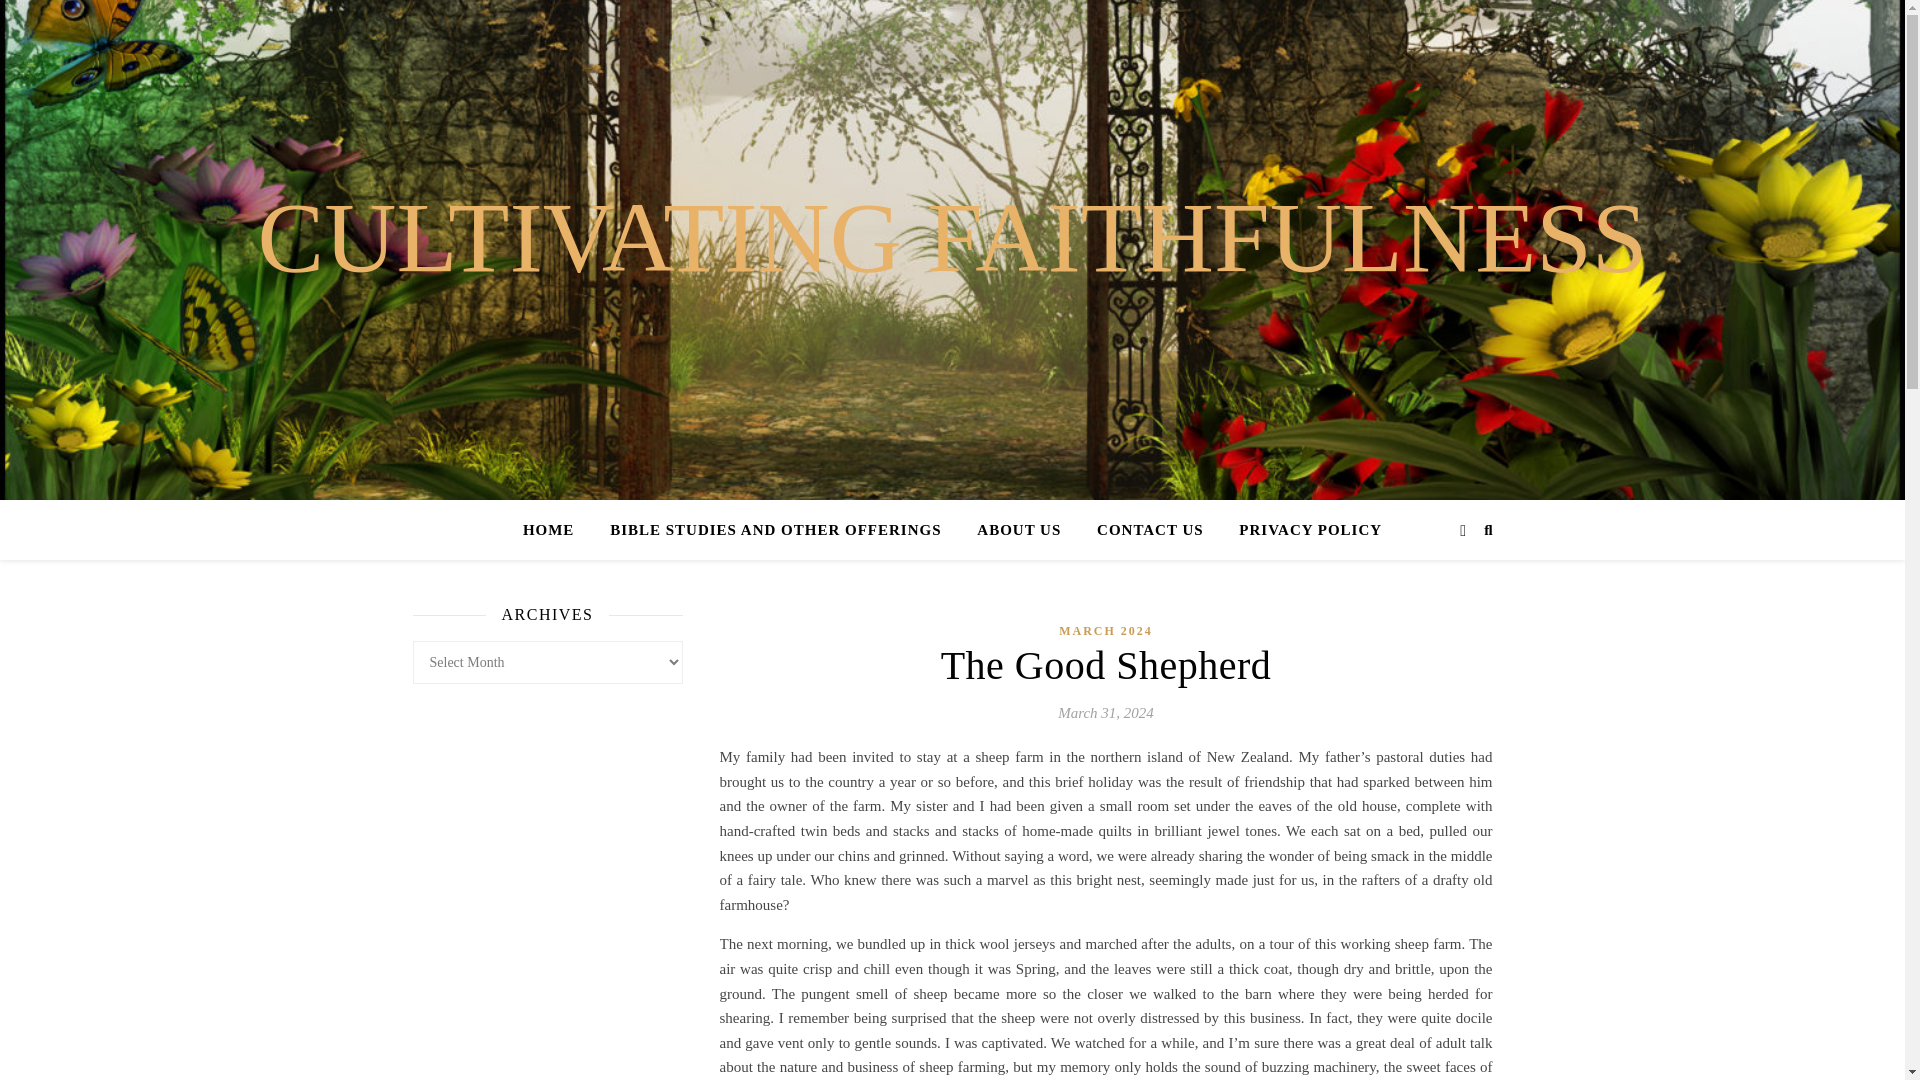  I want to click on PRIVACY POLICY, so click(1302, 530).